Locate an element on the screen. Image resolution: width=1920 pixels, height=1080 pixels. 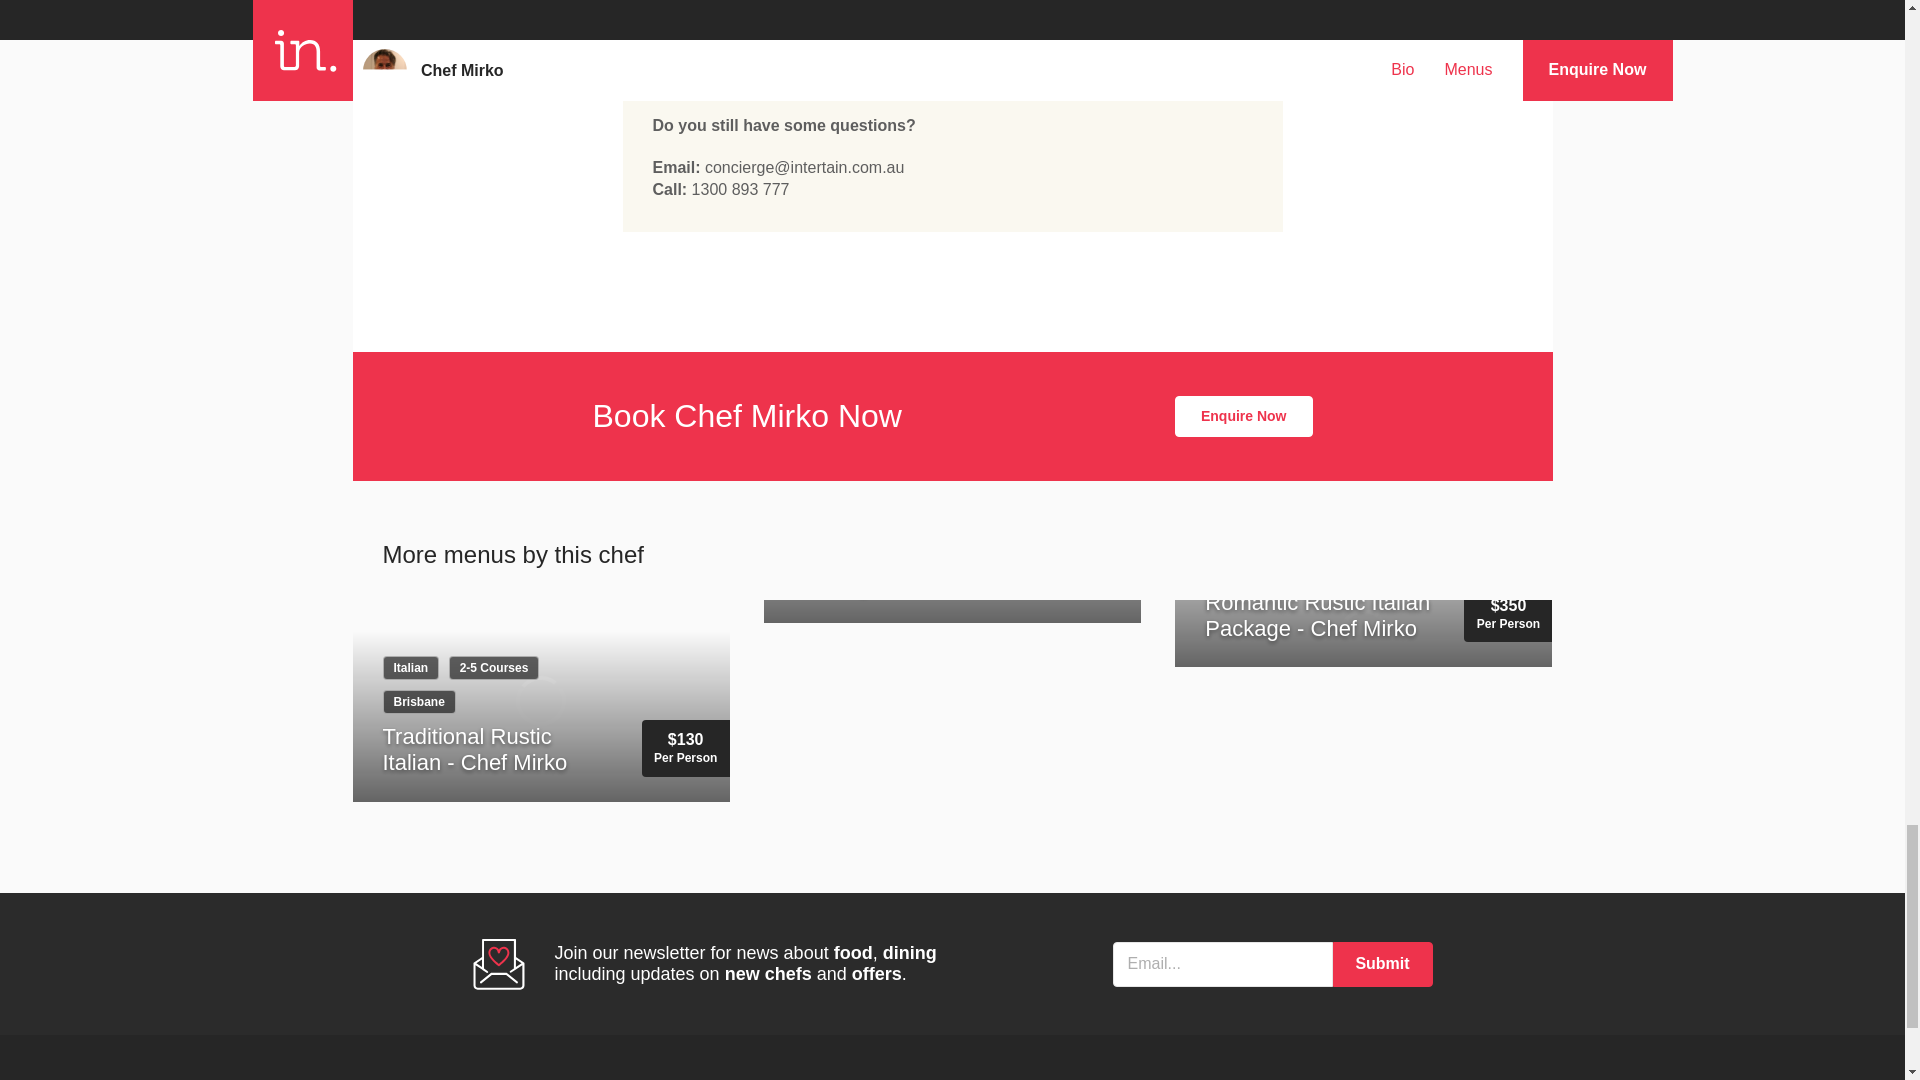
Enquire Now is located at coordinates (1244, 417).